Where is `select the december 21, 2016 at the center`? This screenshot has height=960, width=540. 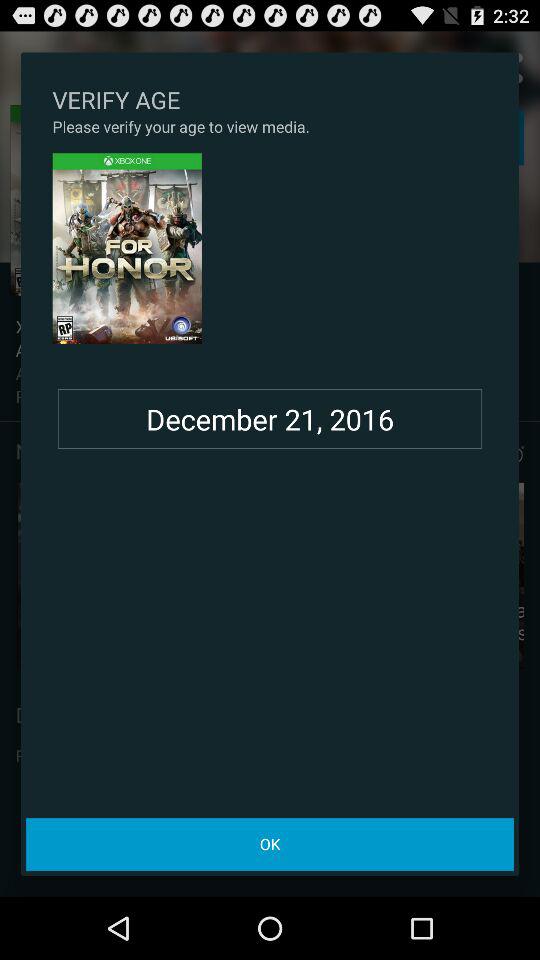 select the december 21, 2016 at the center is located at coordinates (270, 419).